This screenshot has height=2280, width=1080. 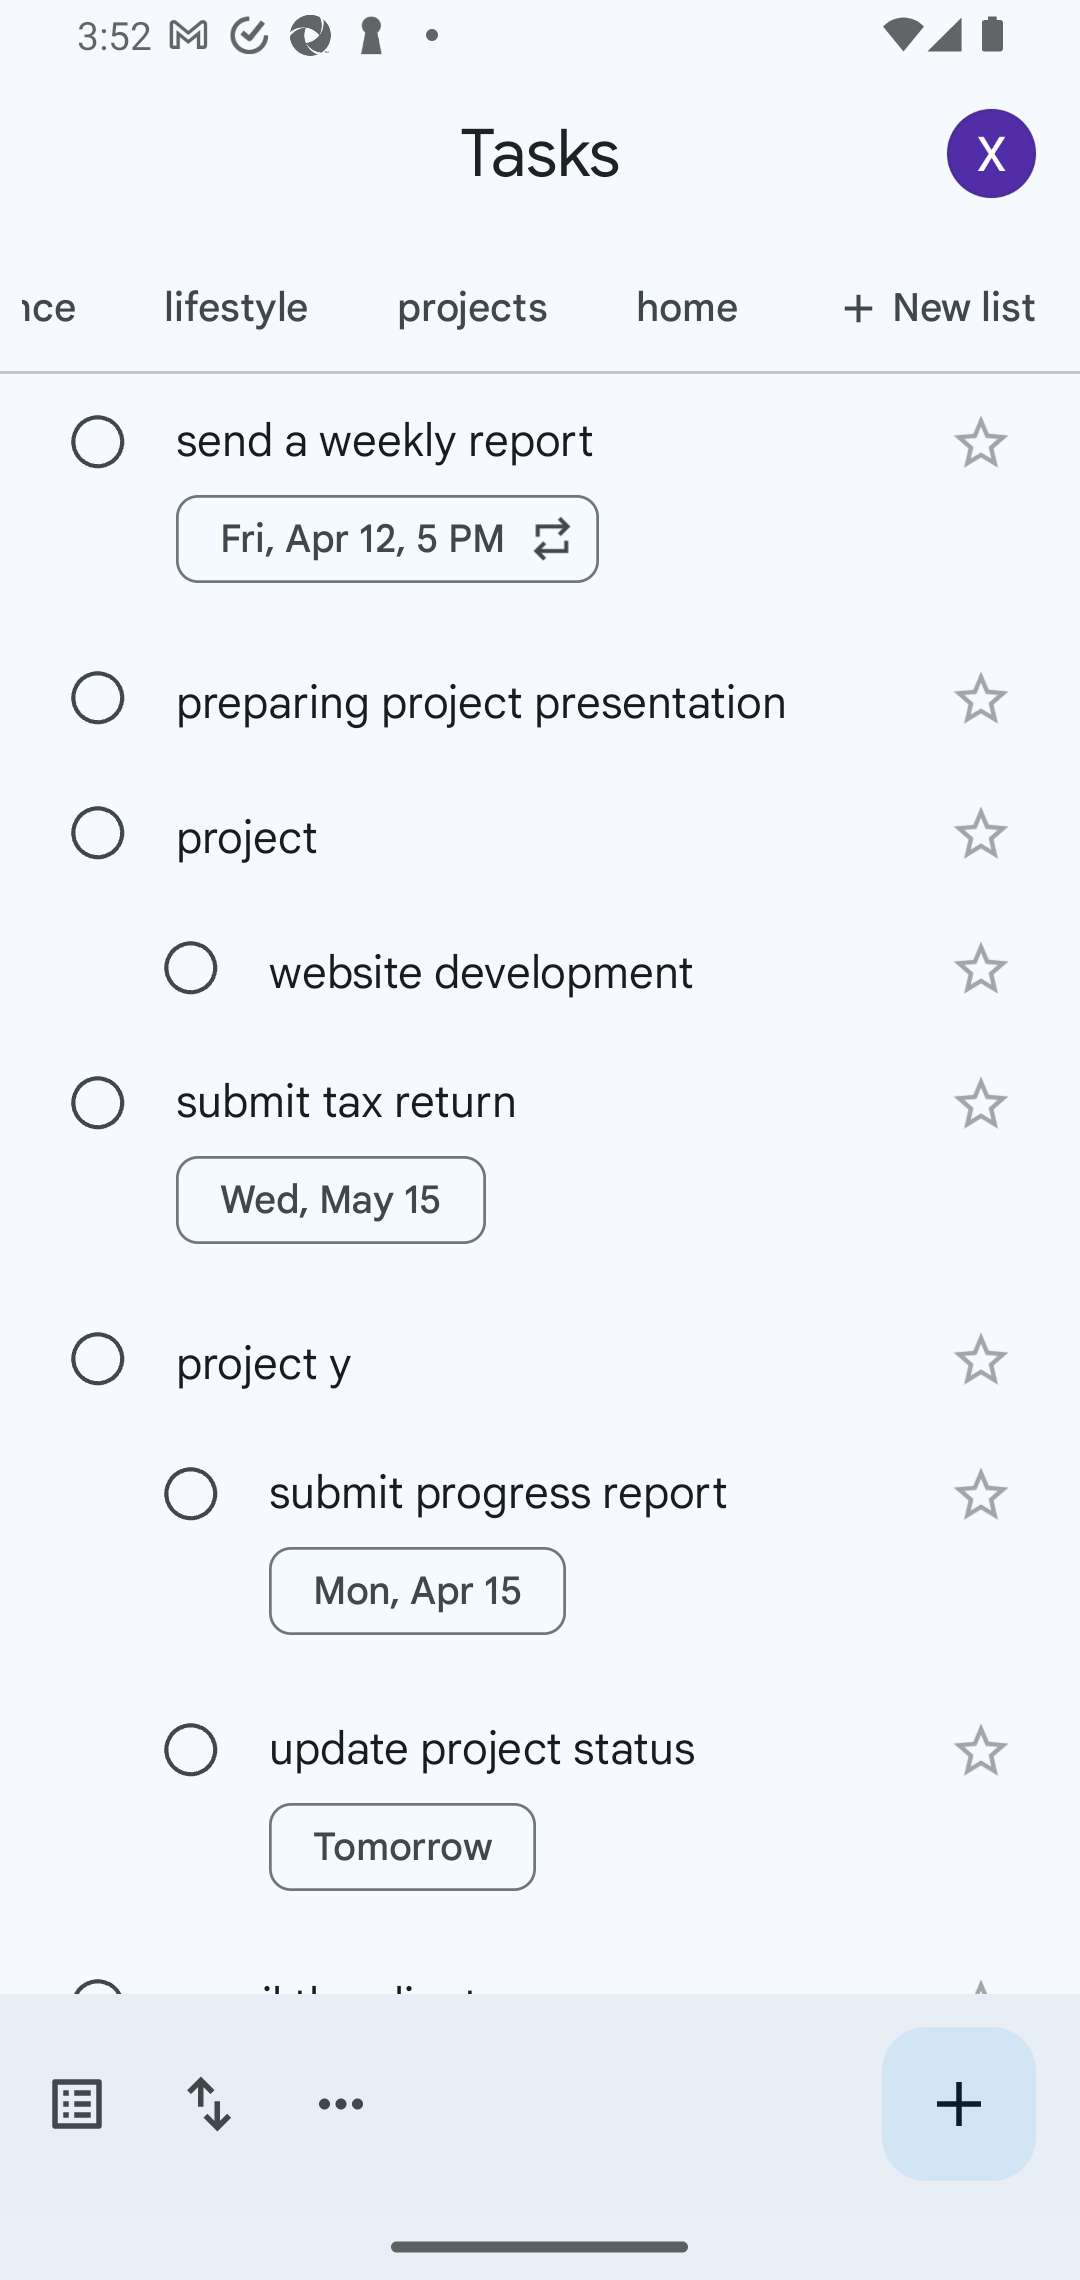 What do you see at coordinates (980, 1103) in the screenshot?
I see `Add star` at bounding box center [980, 1103].